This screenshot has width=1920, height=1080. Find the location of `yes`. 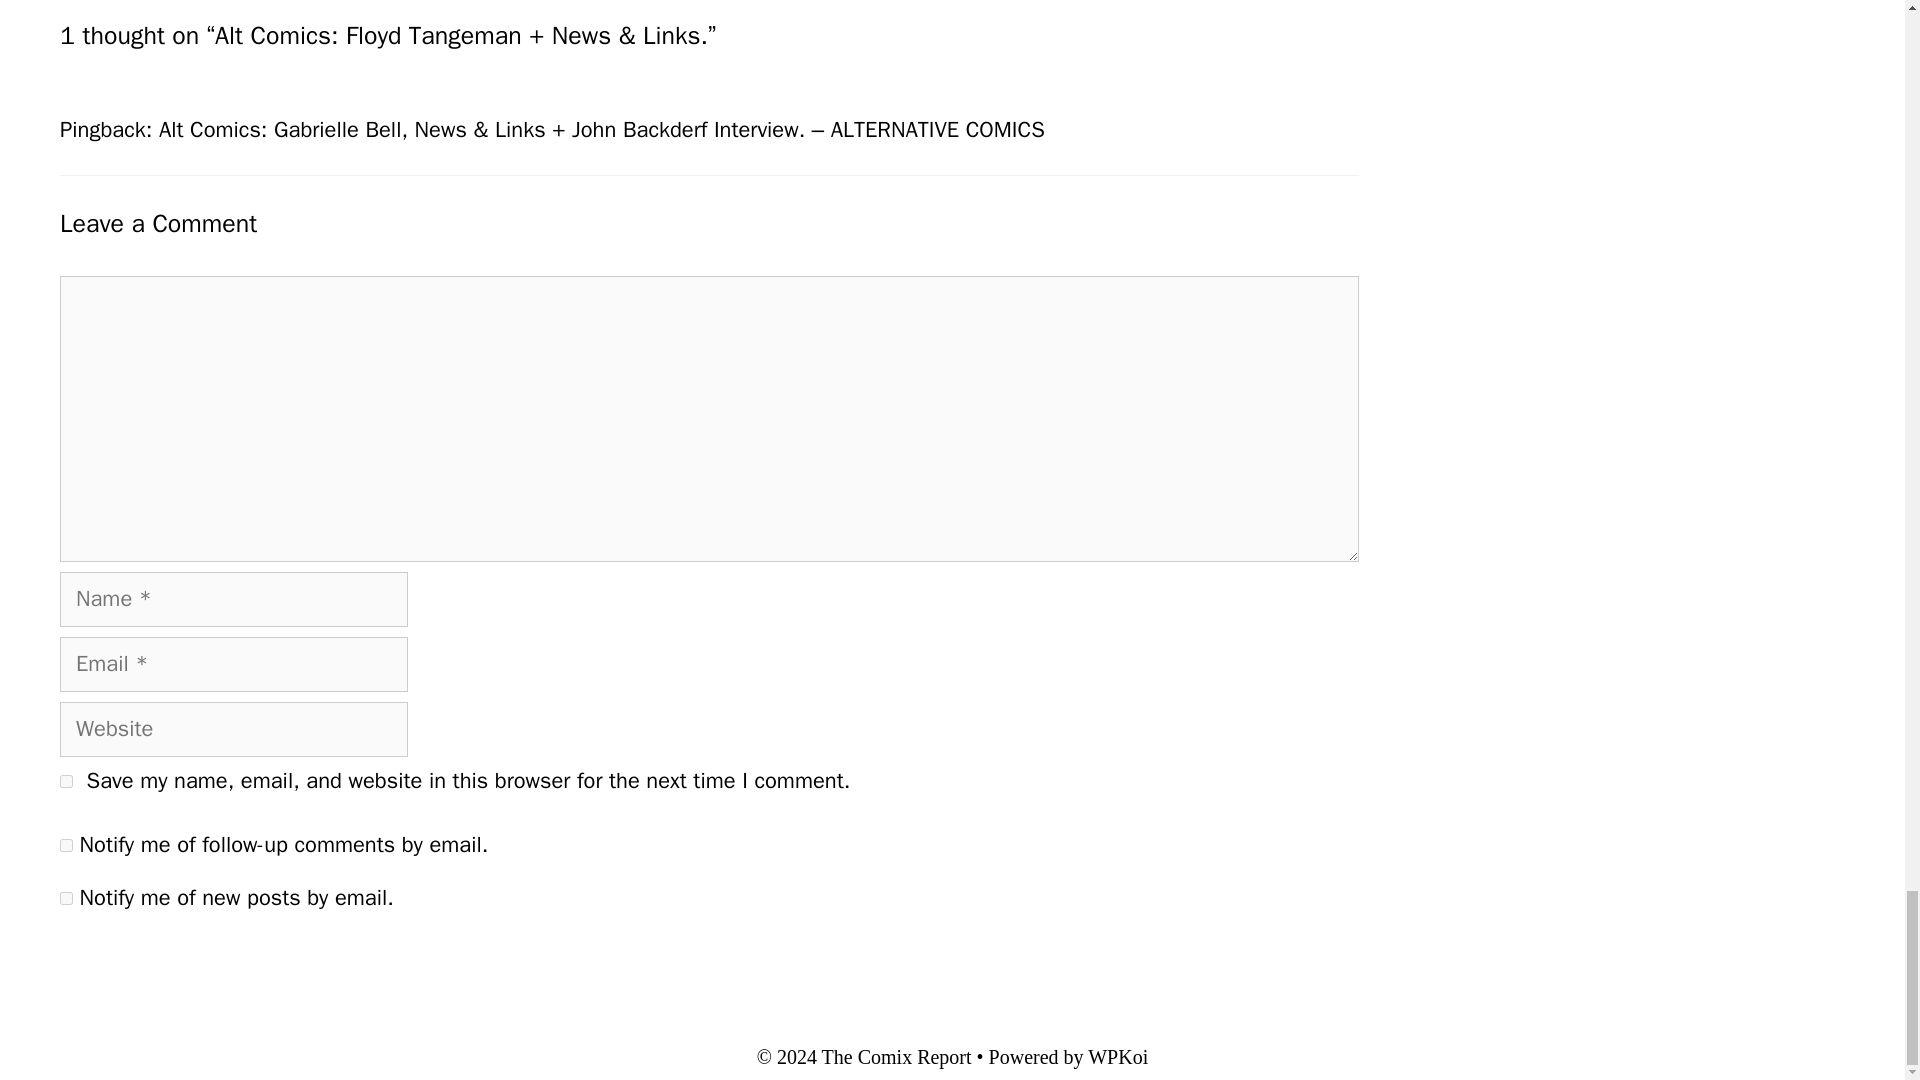

yes is located at coordinates (66, 782).